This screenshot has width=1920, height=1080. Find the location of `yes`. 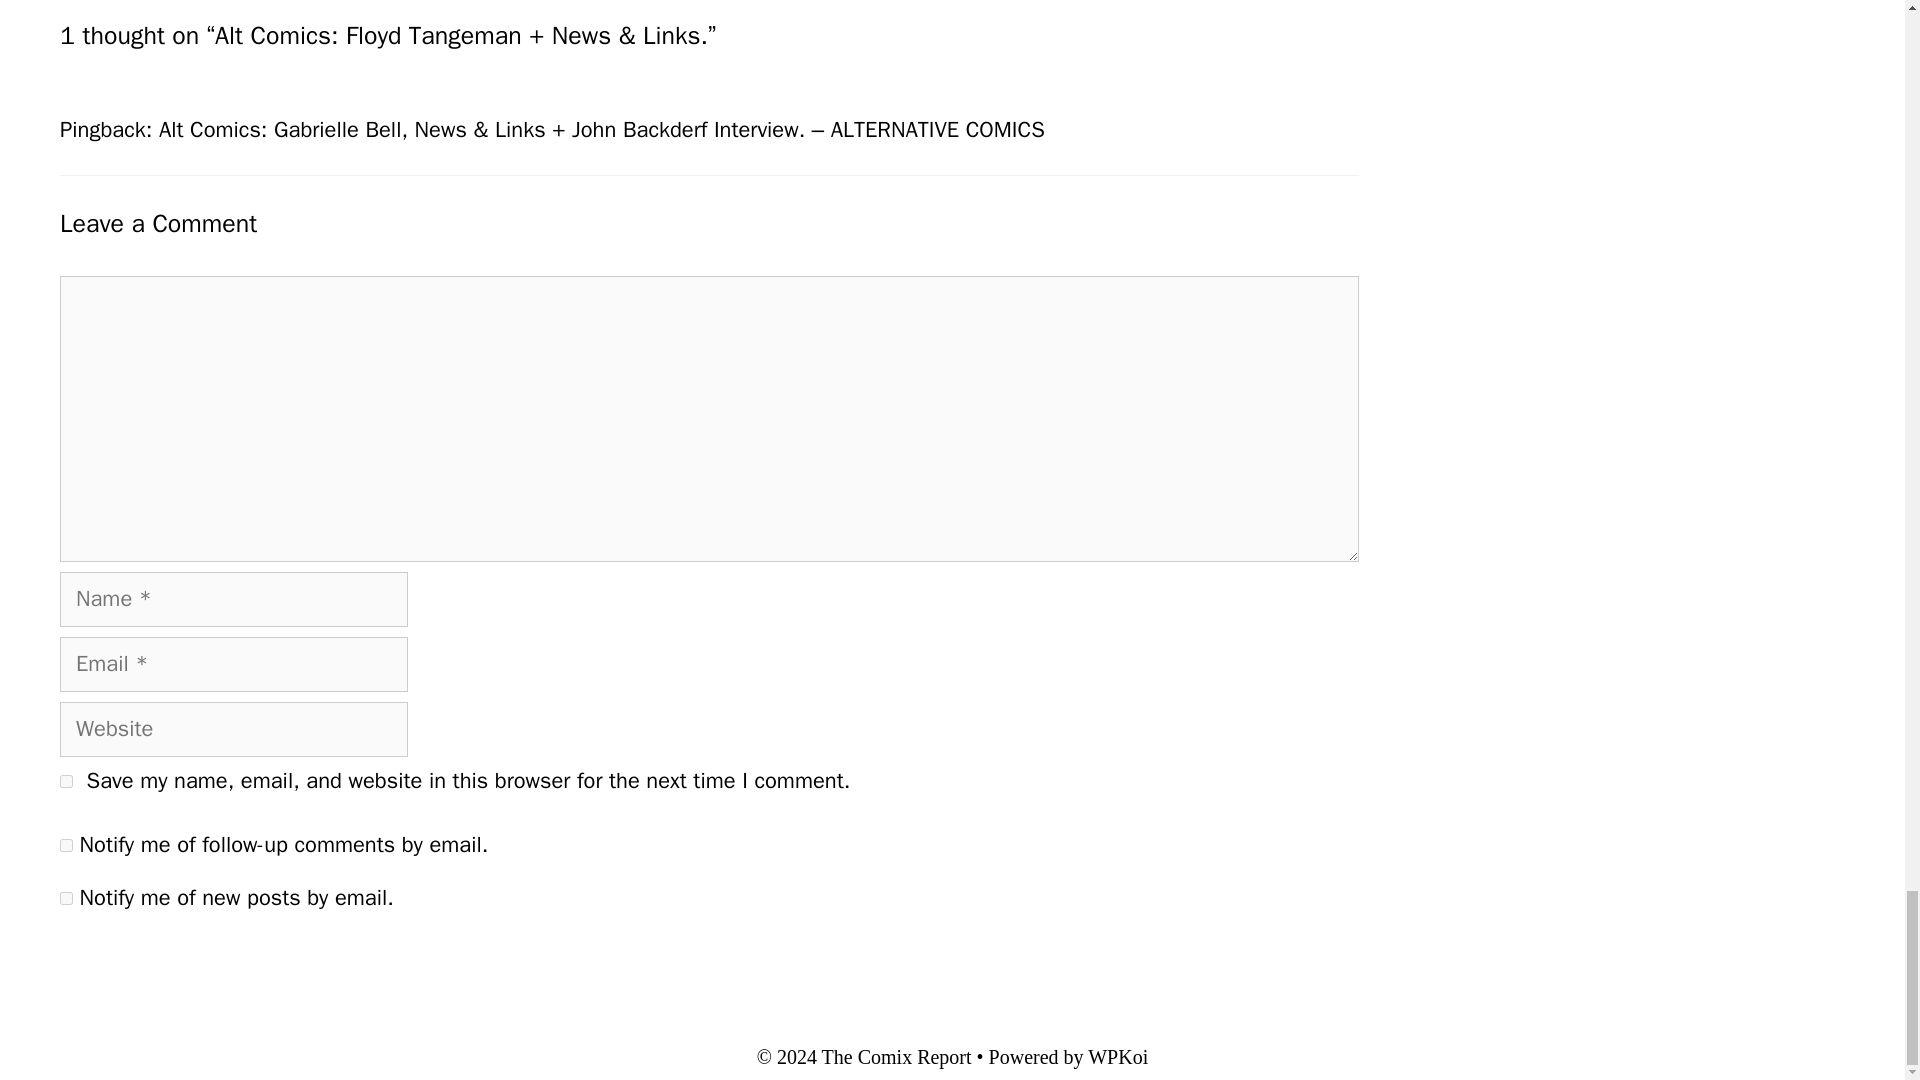

yes is located at coordinates (66, 782).